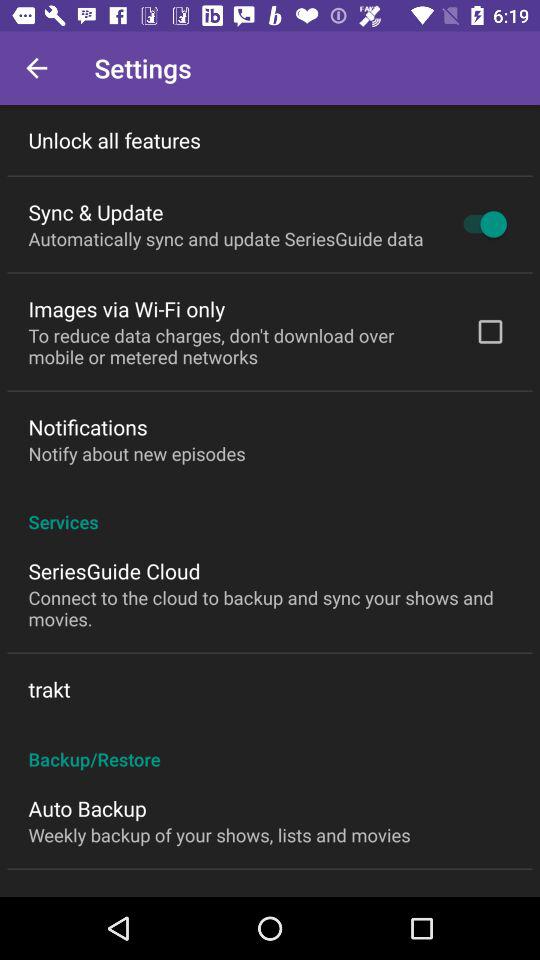  What do you see at coordinates (490, 331) in the screenshot?
I see `select the icon above the services icon` at bounding box center [490, 331].